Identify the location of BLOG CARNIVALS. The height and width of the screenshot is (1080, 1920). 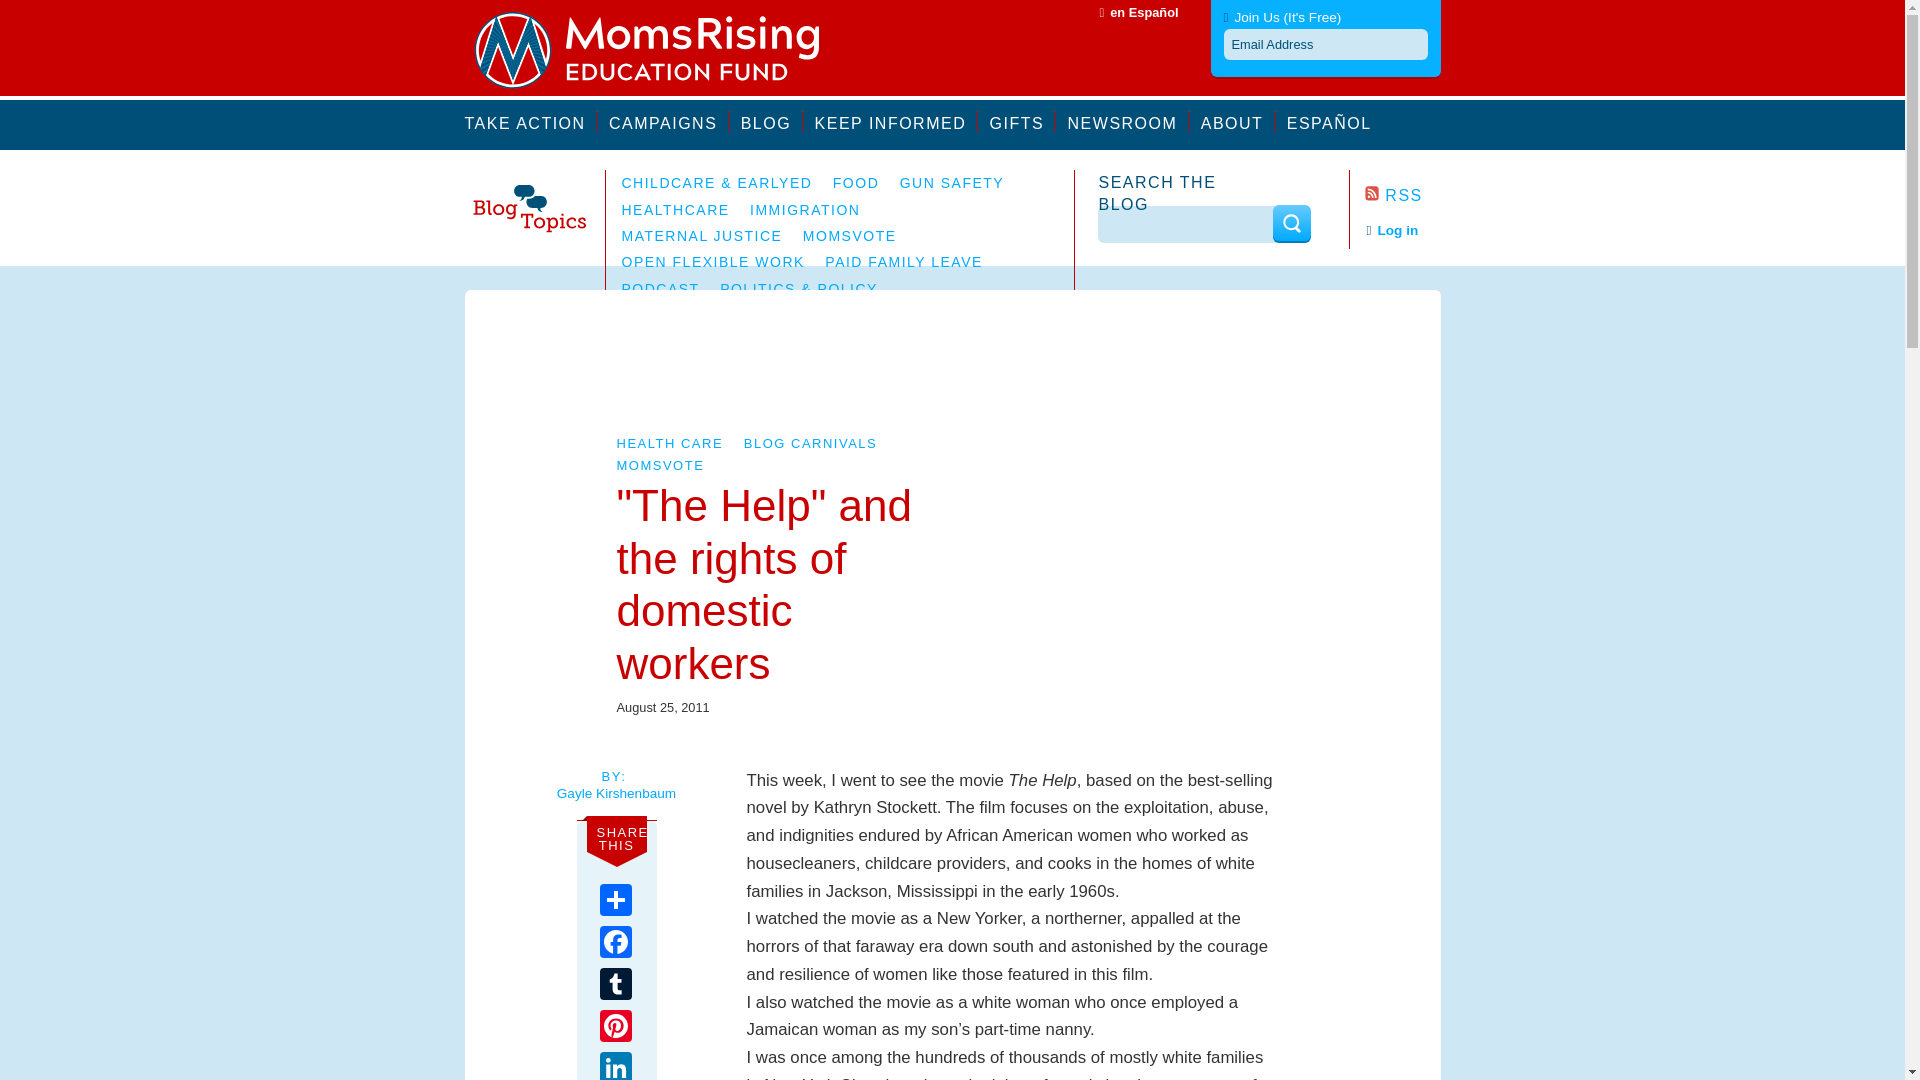
(810, 444).